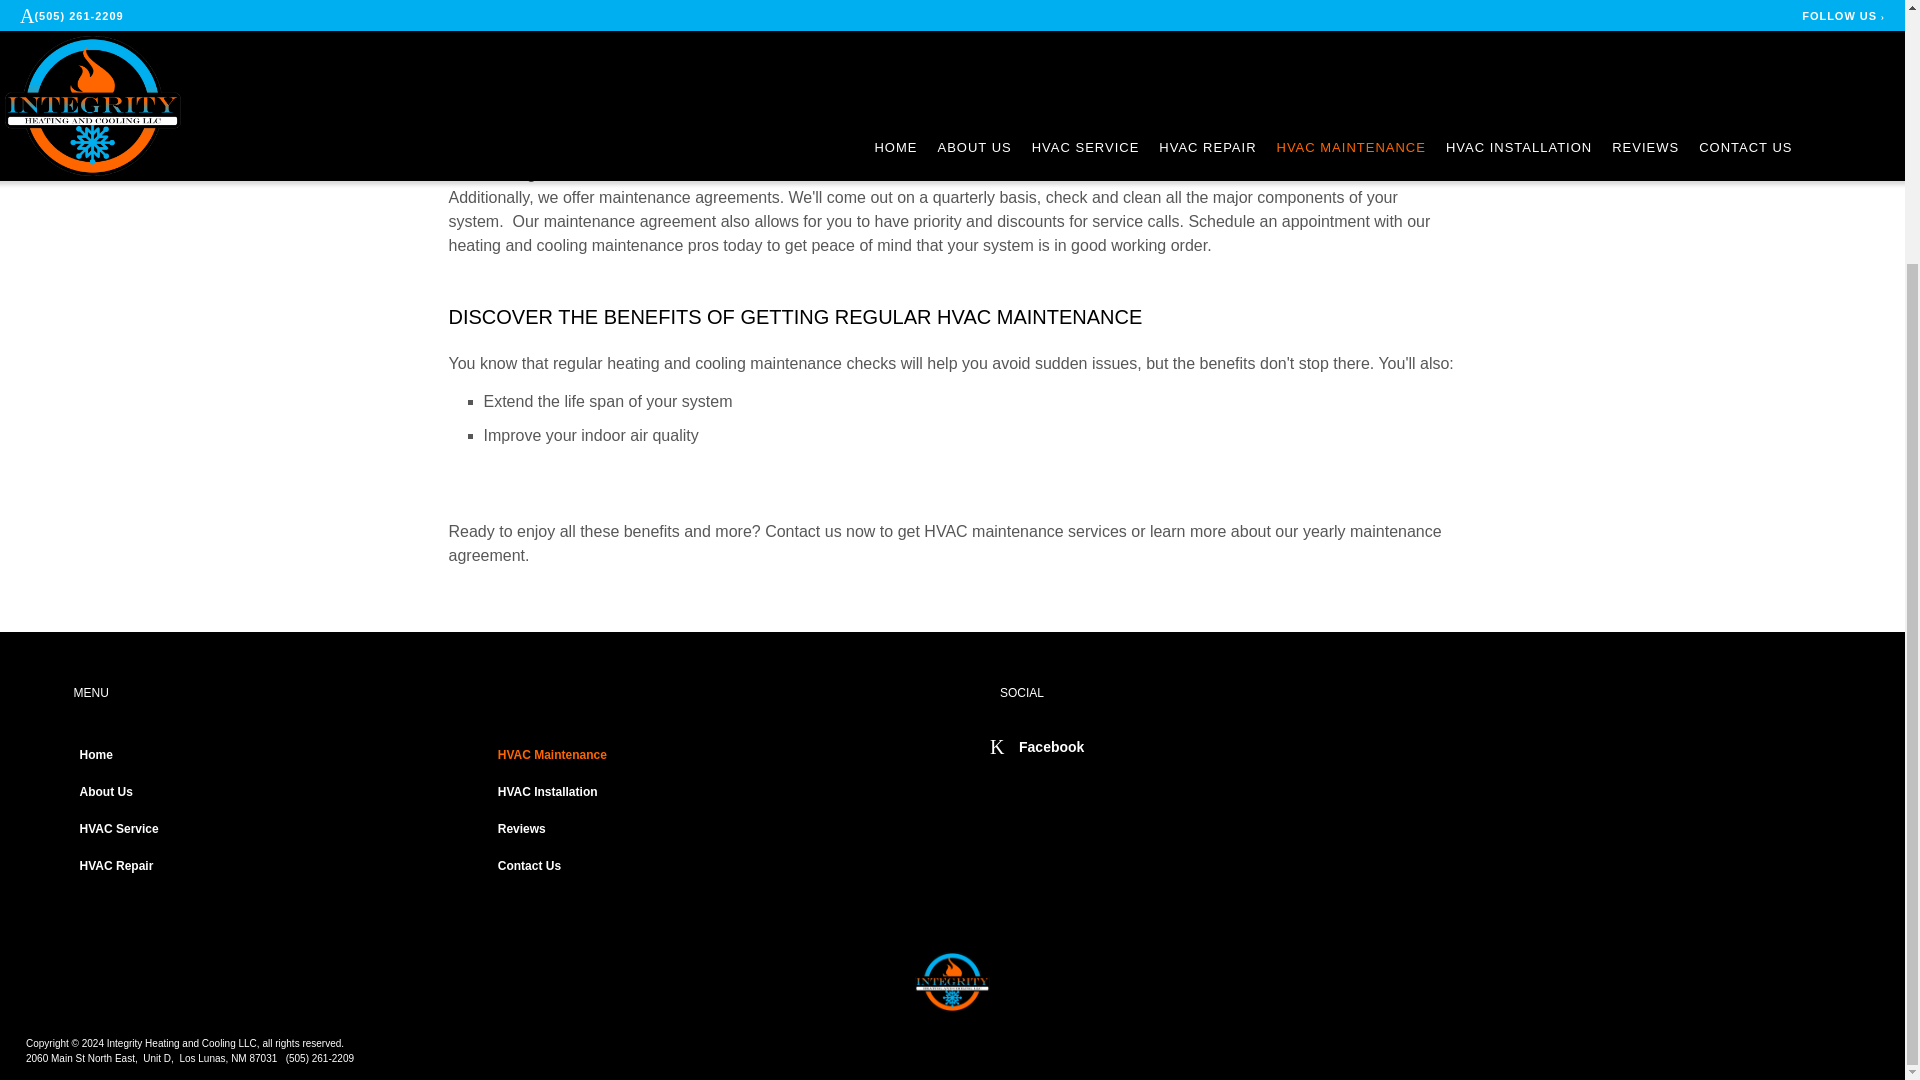 The image size is (1920, 1080). I want to click on Integrity Heating and Cooling LLC, so click(952, 982).